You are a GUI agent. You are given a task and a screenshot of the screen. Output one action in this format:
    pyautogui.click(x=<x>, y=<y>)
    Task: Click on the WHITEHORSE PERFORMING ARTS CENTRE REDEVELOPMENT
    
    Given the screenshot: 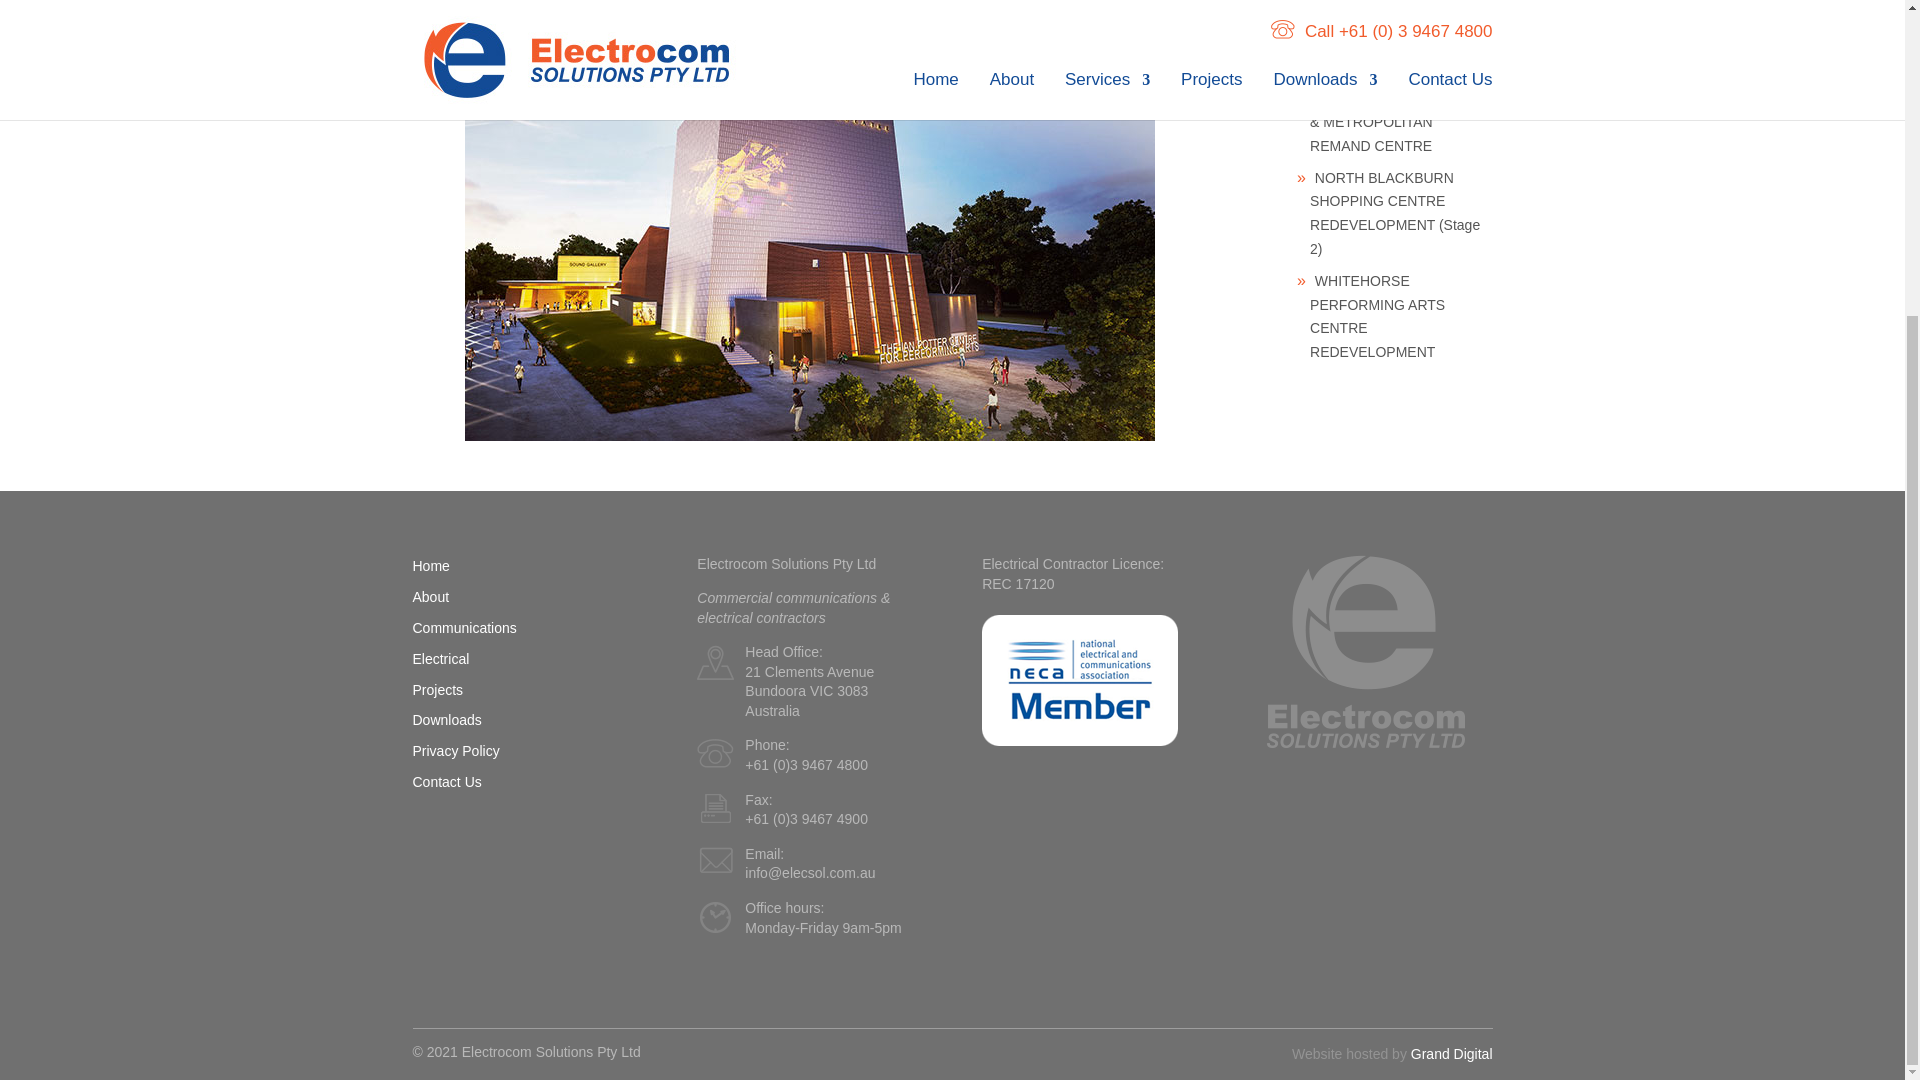 What is the action you would take?
    pyautogui.click(x=1377, y=316)
    